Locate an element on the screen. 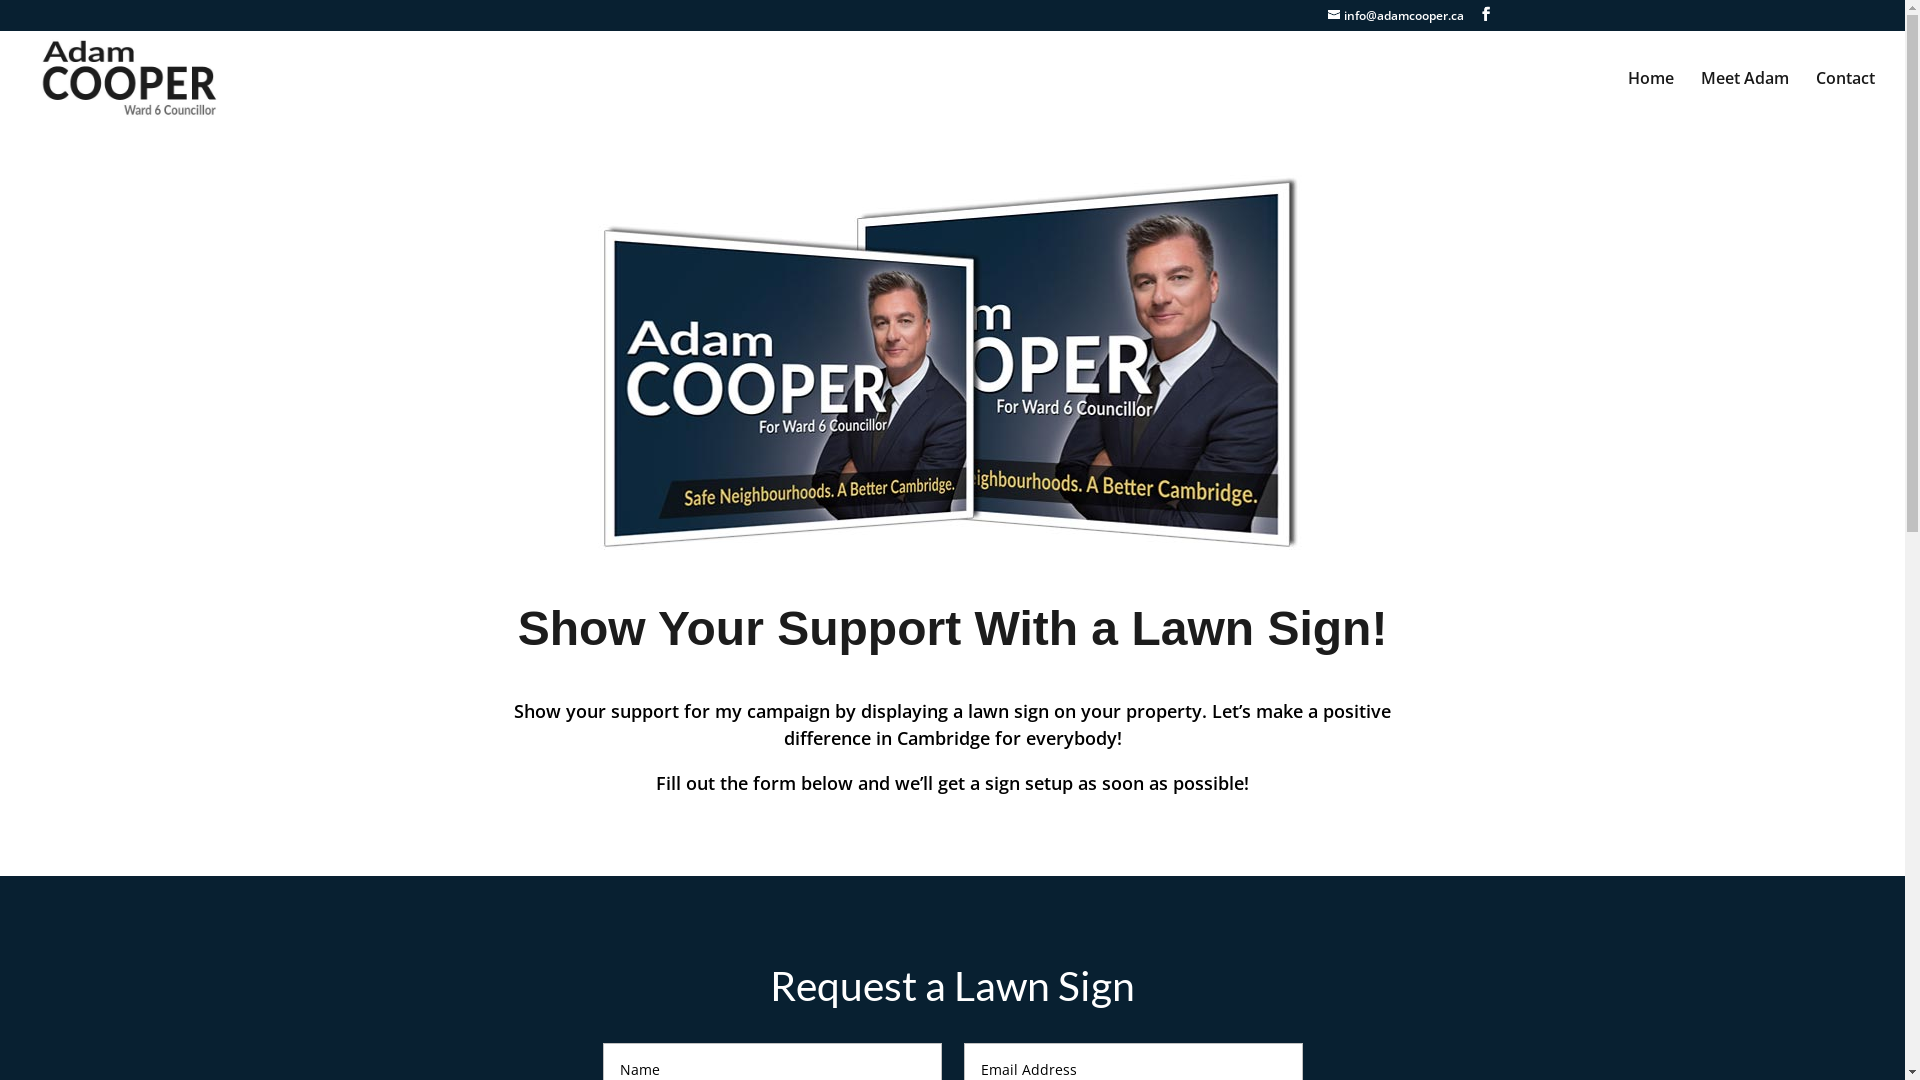  Contact is located at coordinates (1846, 98).